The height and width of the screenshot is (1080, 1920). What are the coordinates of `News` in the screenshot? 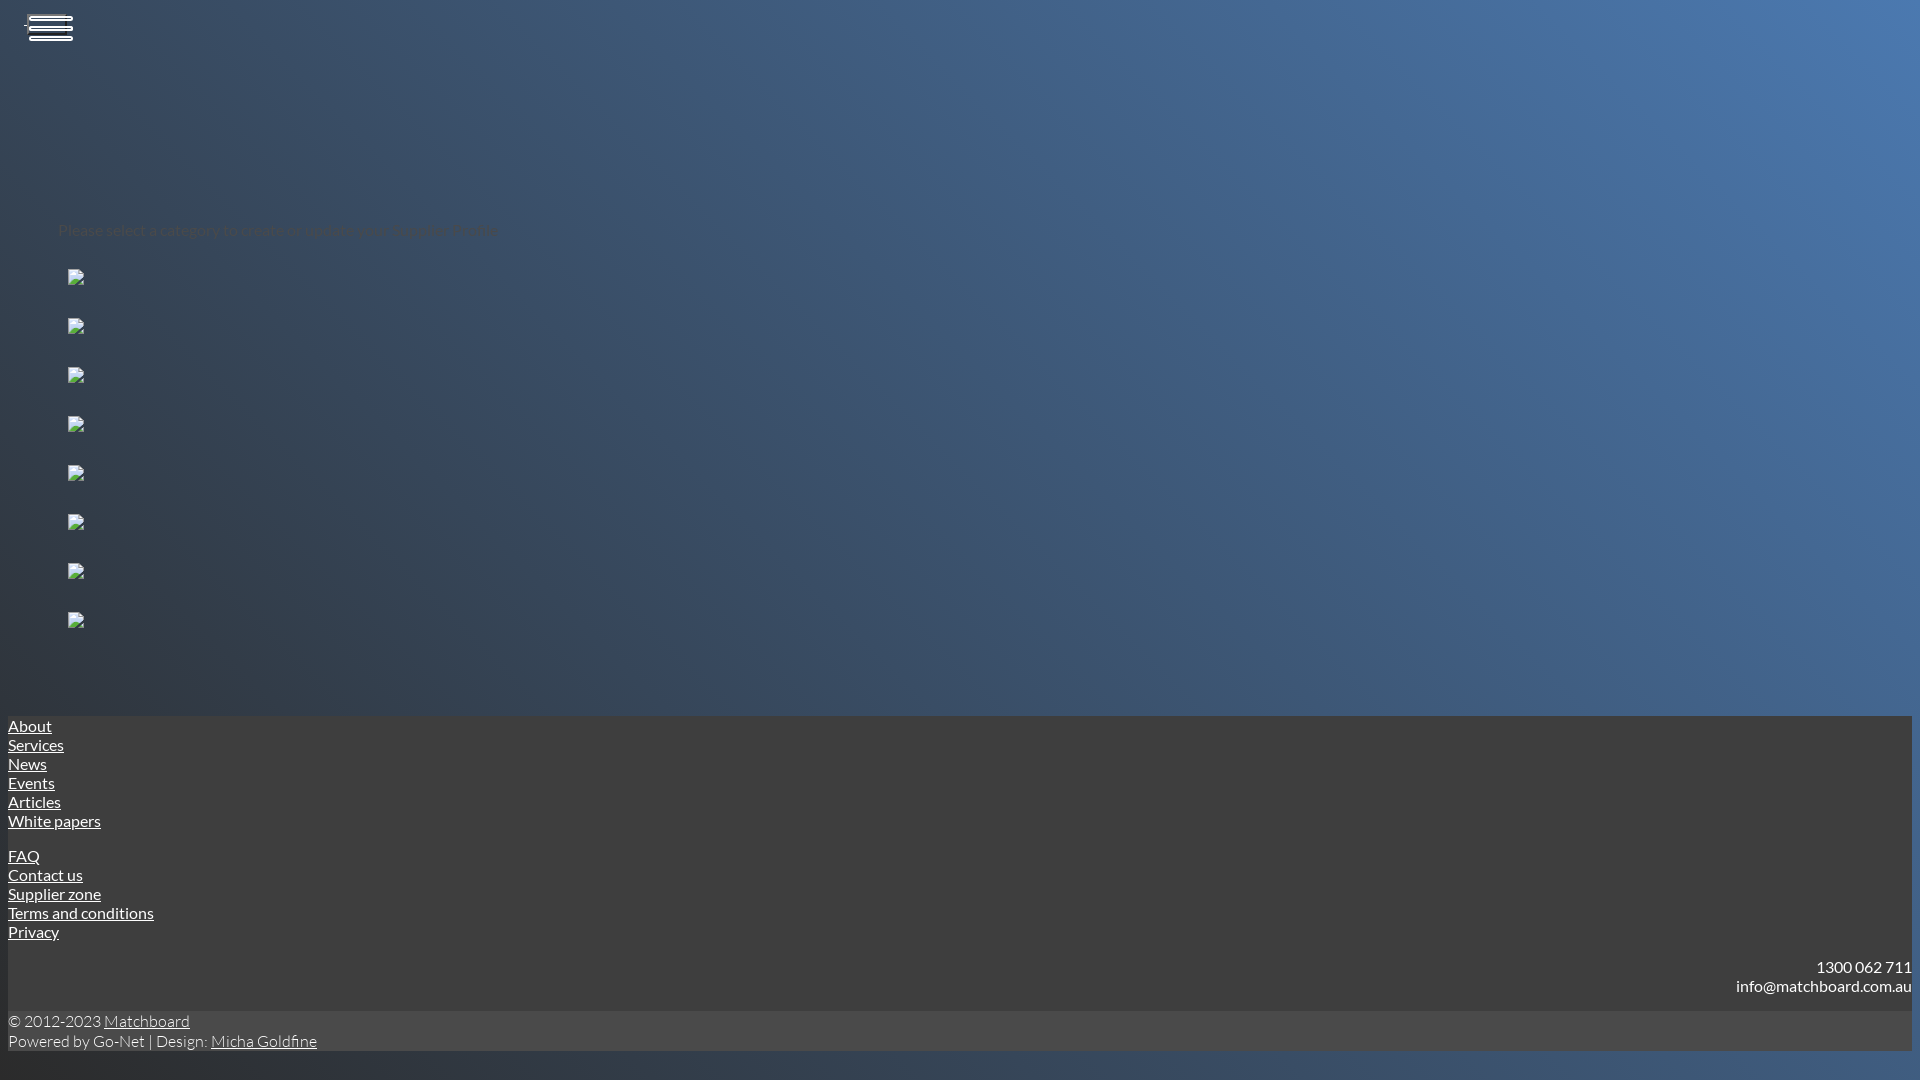 It's located at (28, 764).